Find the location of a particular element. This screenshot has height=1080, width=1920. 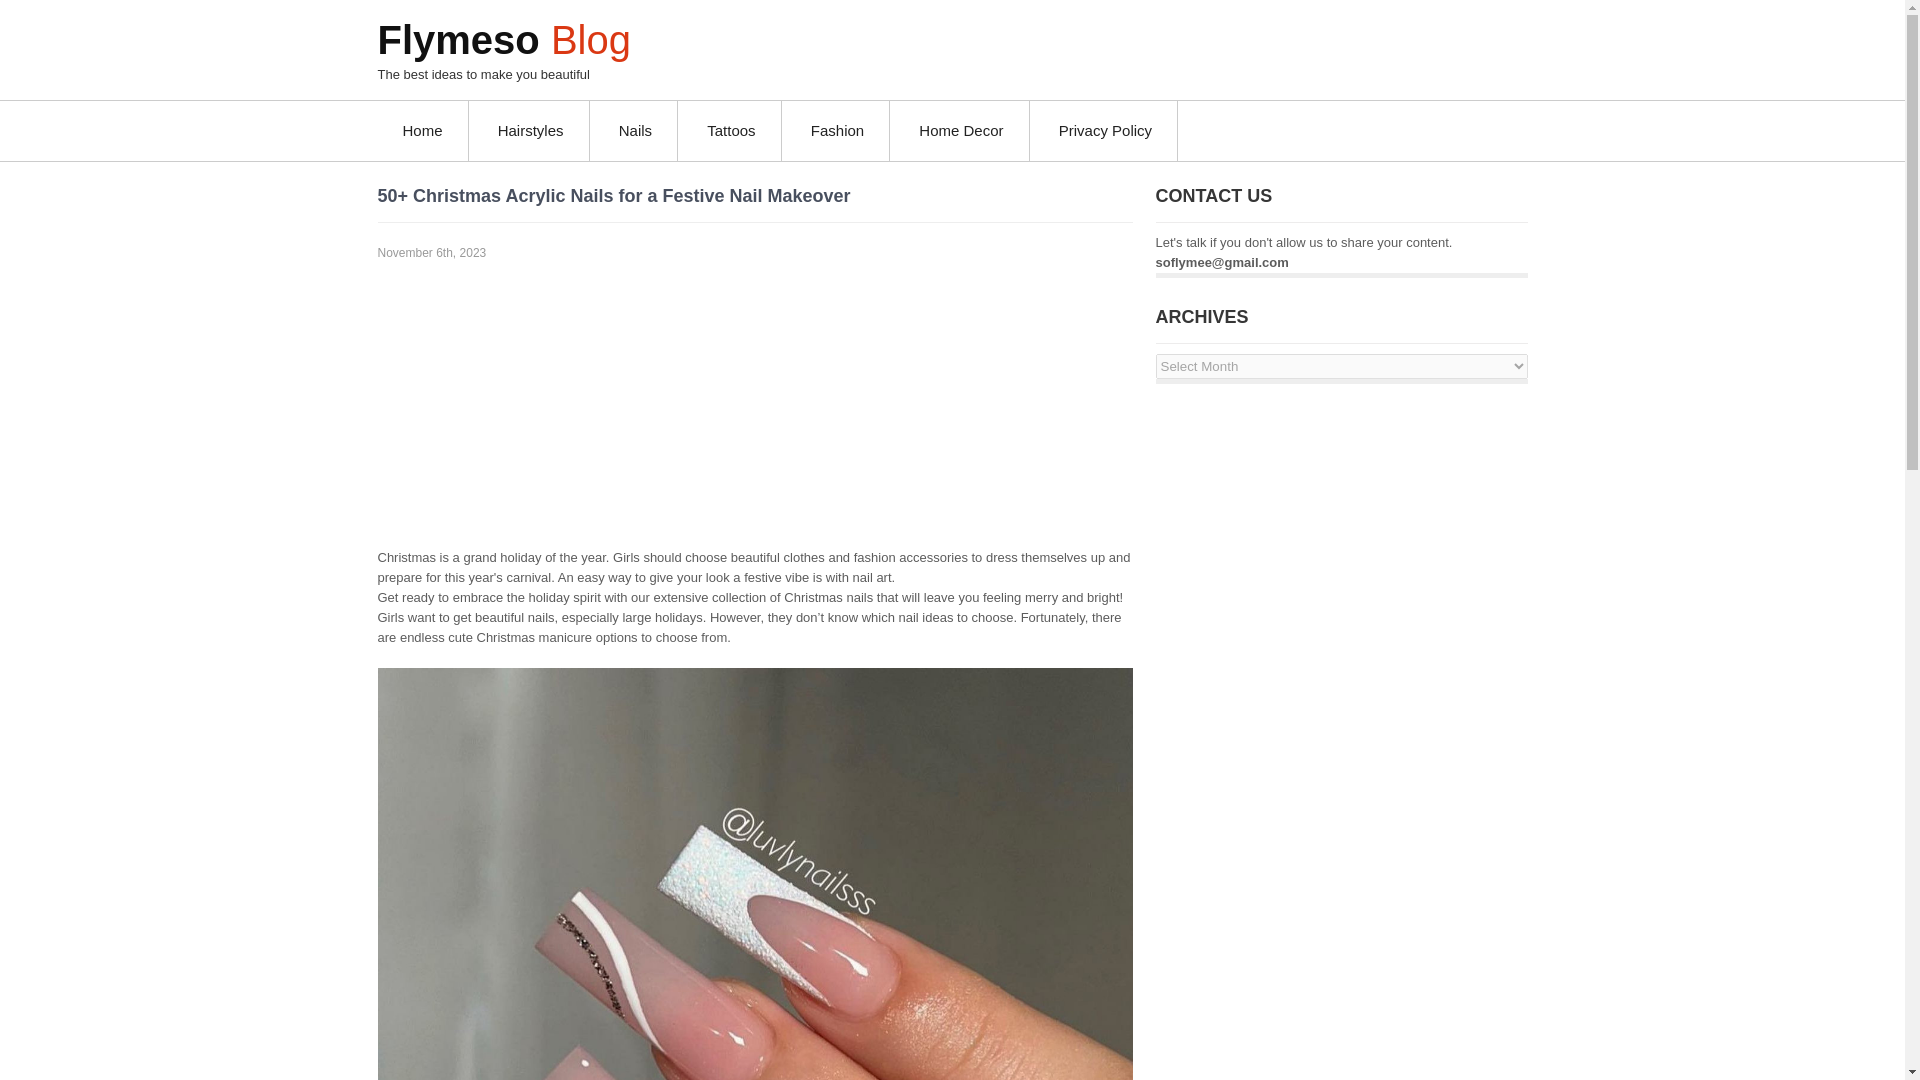

Home Decor is located at coordinates (962, 130).